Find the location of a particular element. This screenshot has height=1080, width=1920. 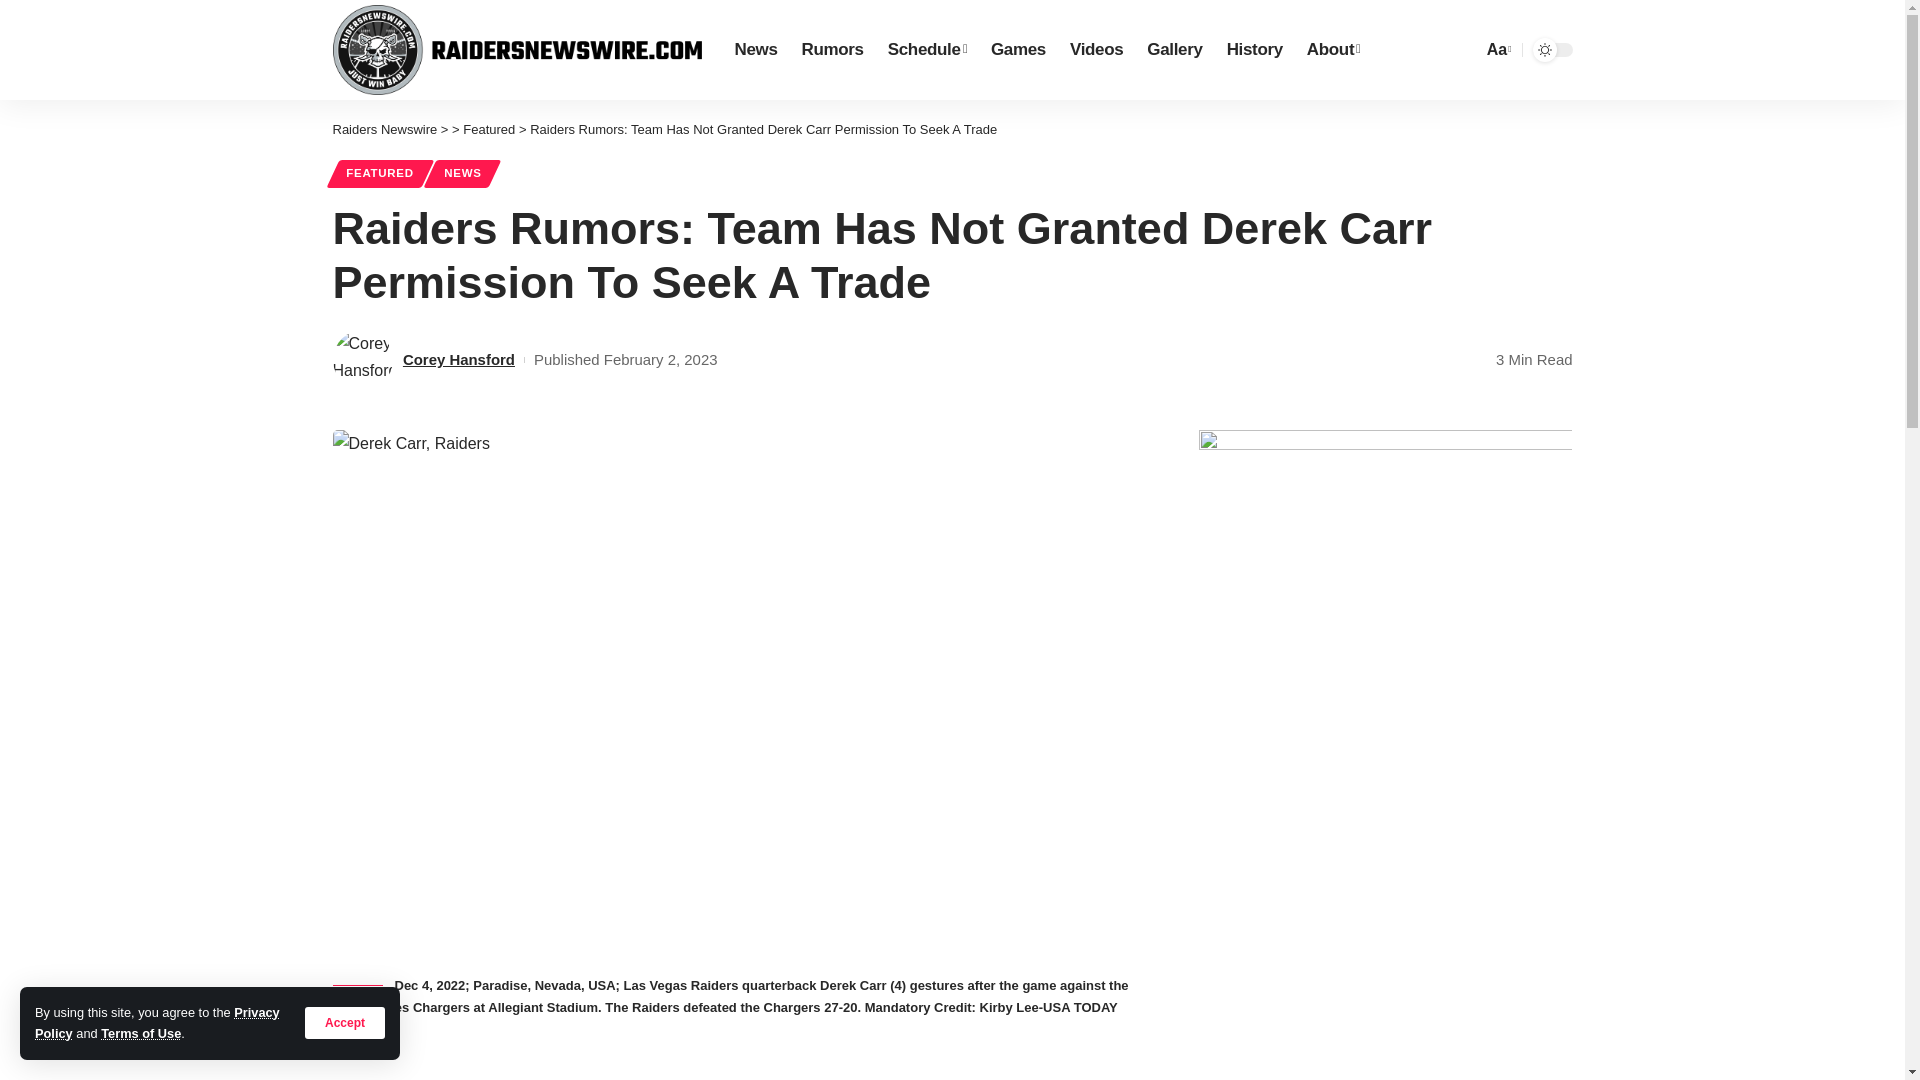

Aa is located at coordinates (1497, 48).